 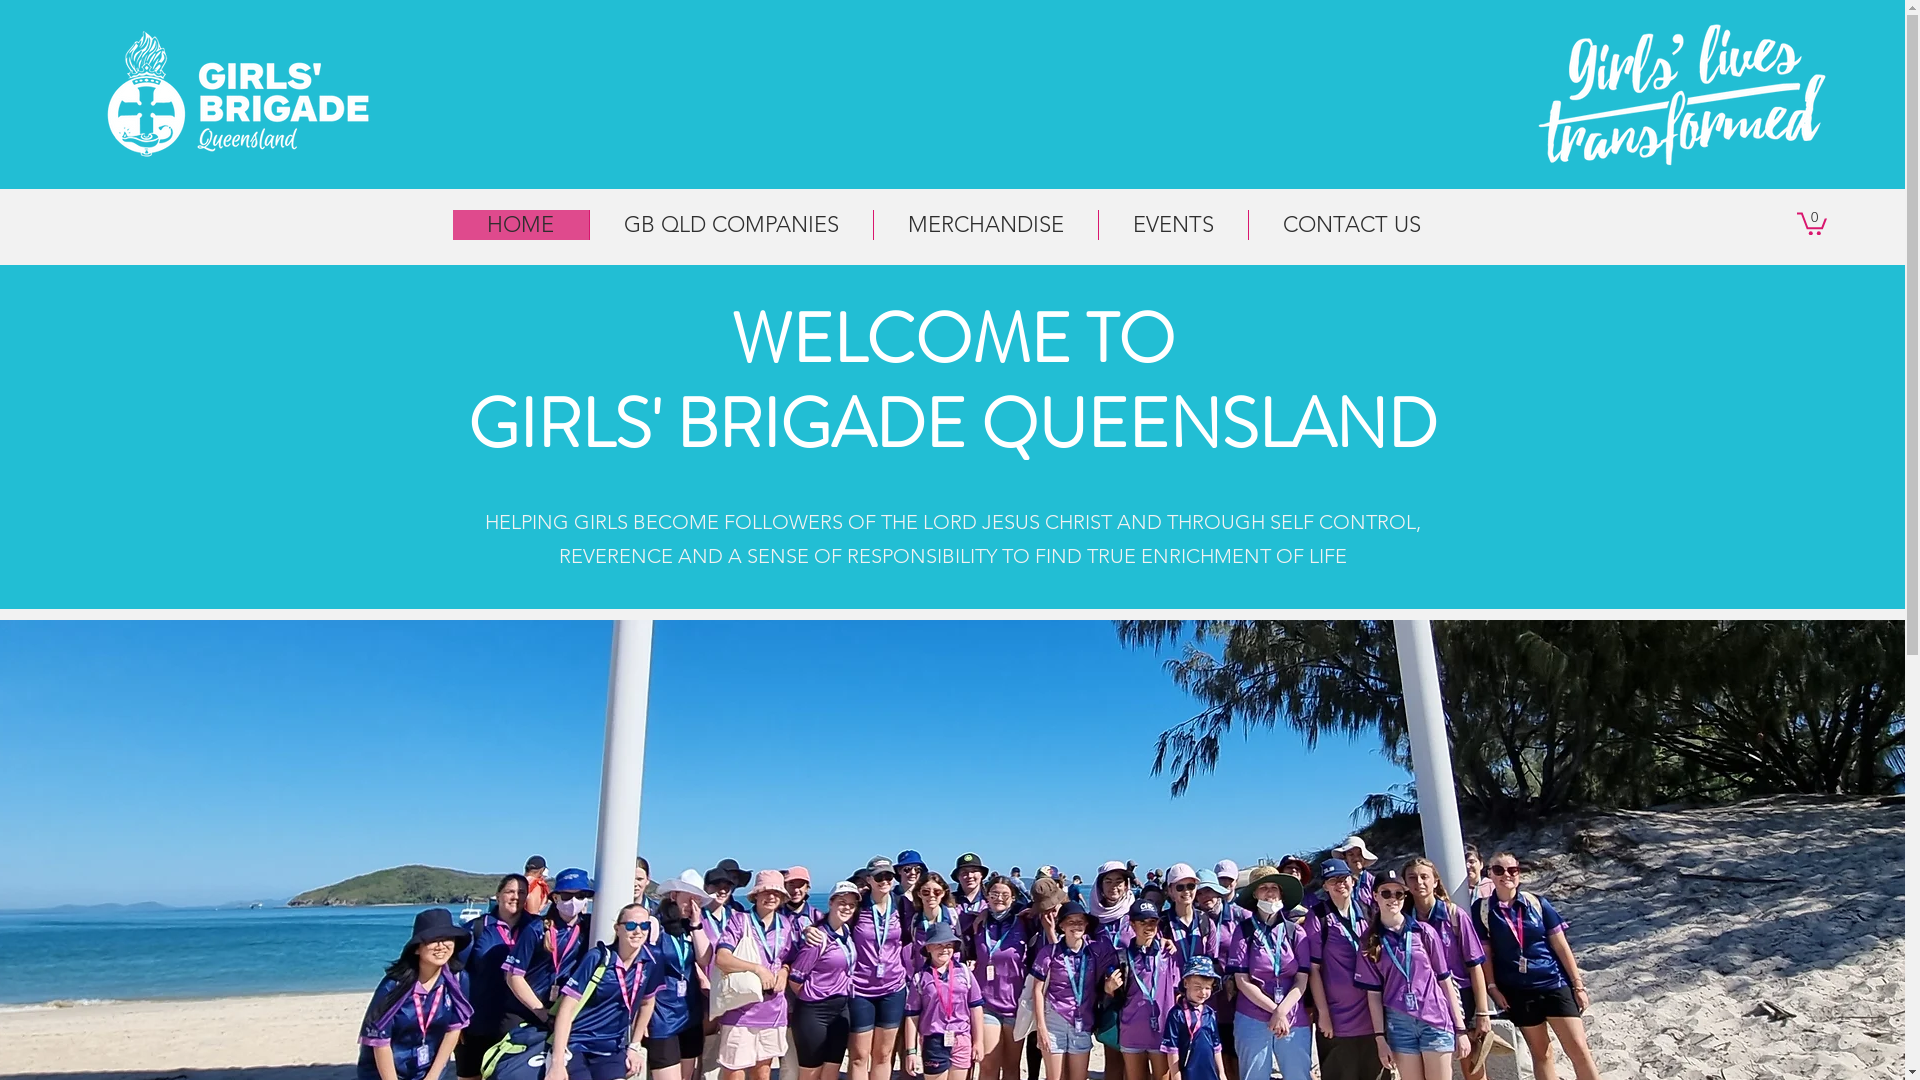 What do you see at coordinates (984, 225) in the screenshot?
I see `MERCHANDISE` at bounding box center [984, 225].